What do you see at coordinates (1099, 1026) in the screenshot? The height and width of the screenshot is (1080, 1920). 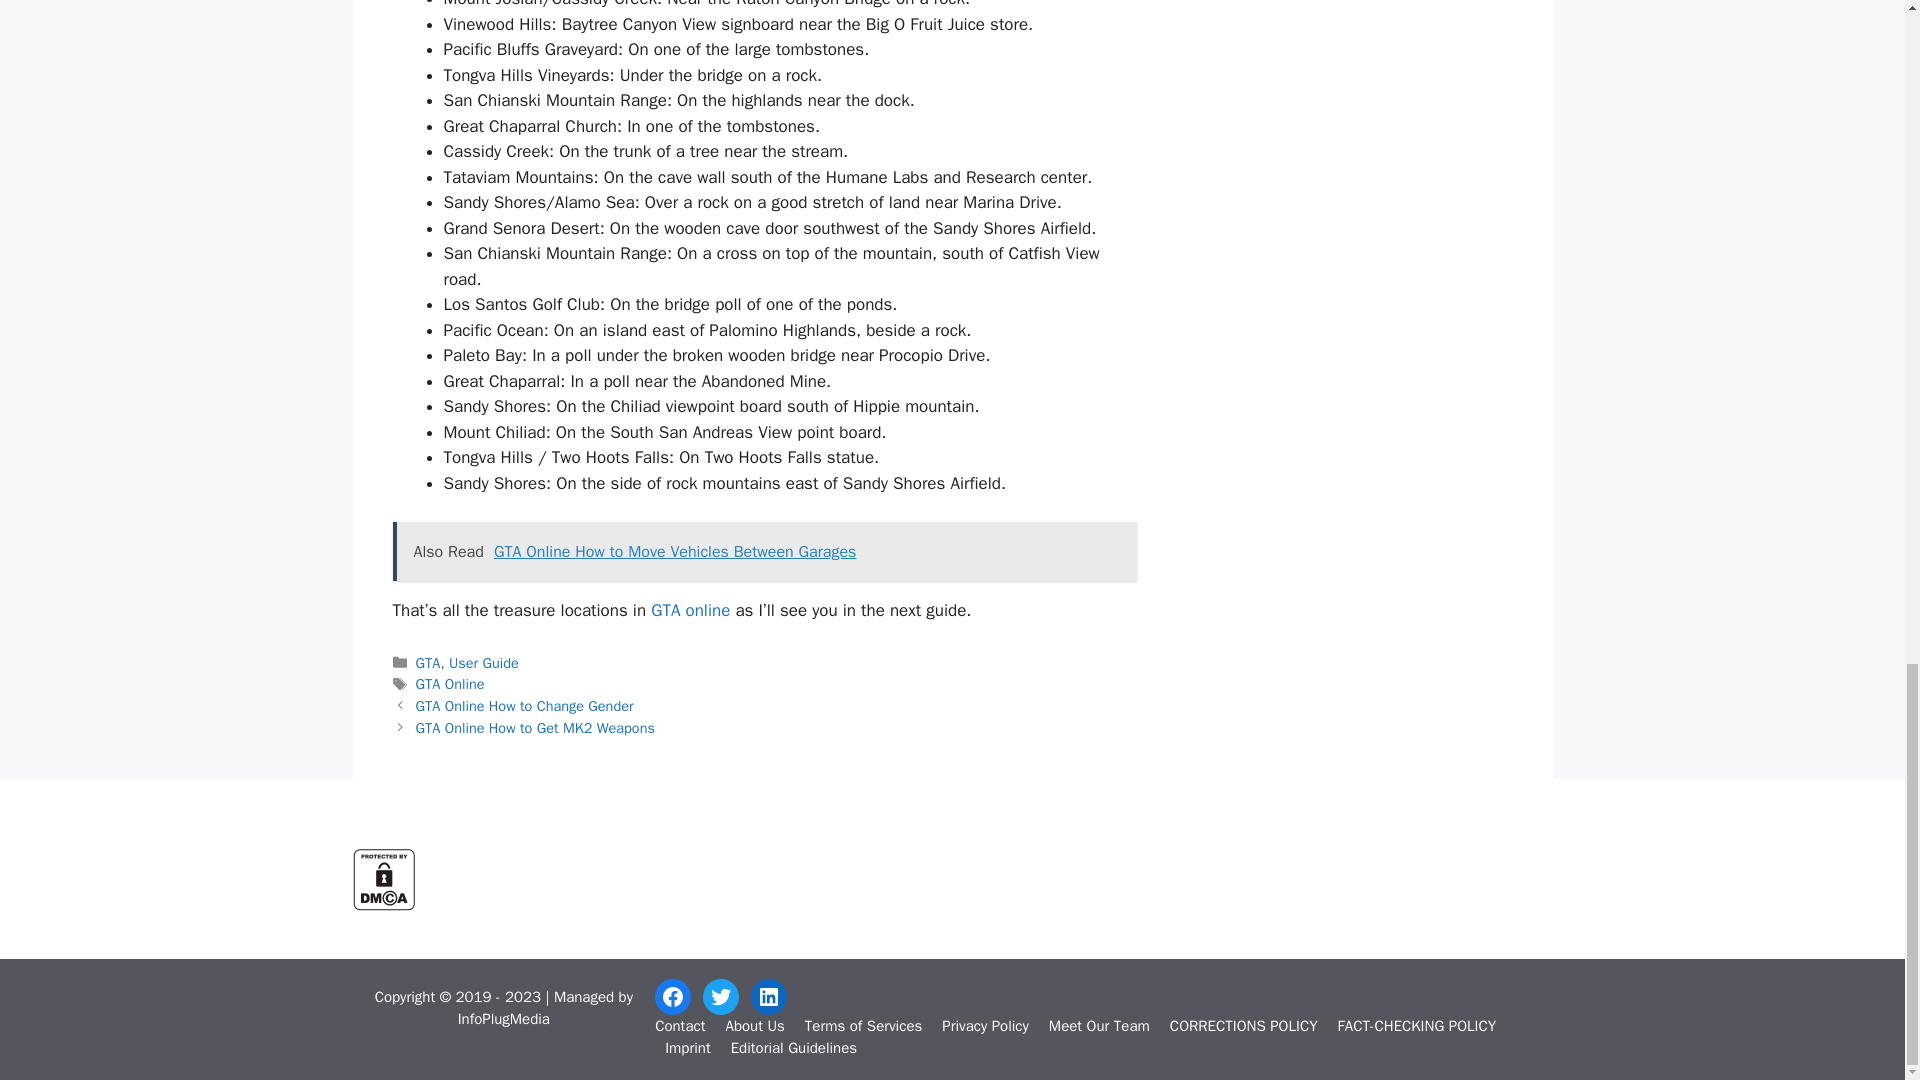 I see `Meet Our Team` at bounding box center [1099, 1026].